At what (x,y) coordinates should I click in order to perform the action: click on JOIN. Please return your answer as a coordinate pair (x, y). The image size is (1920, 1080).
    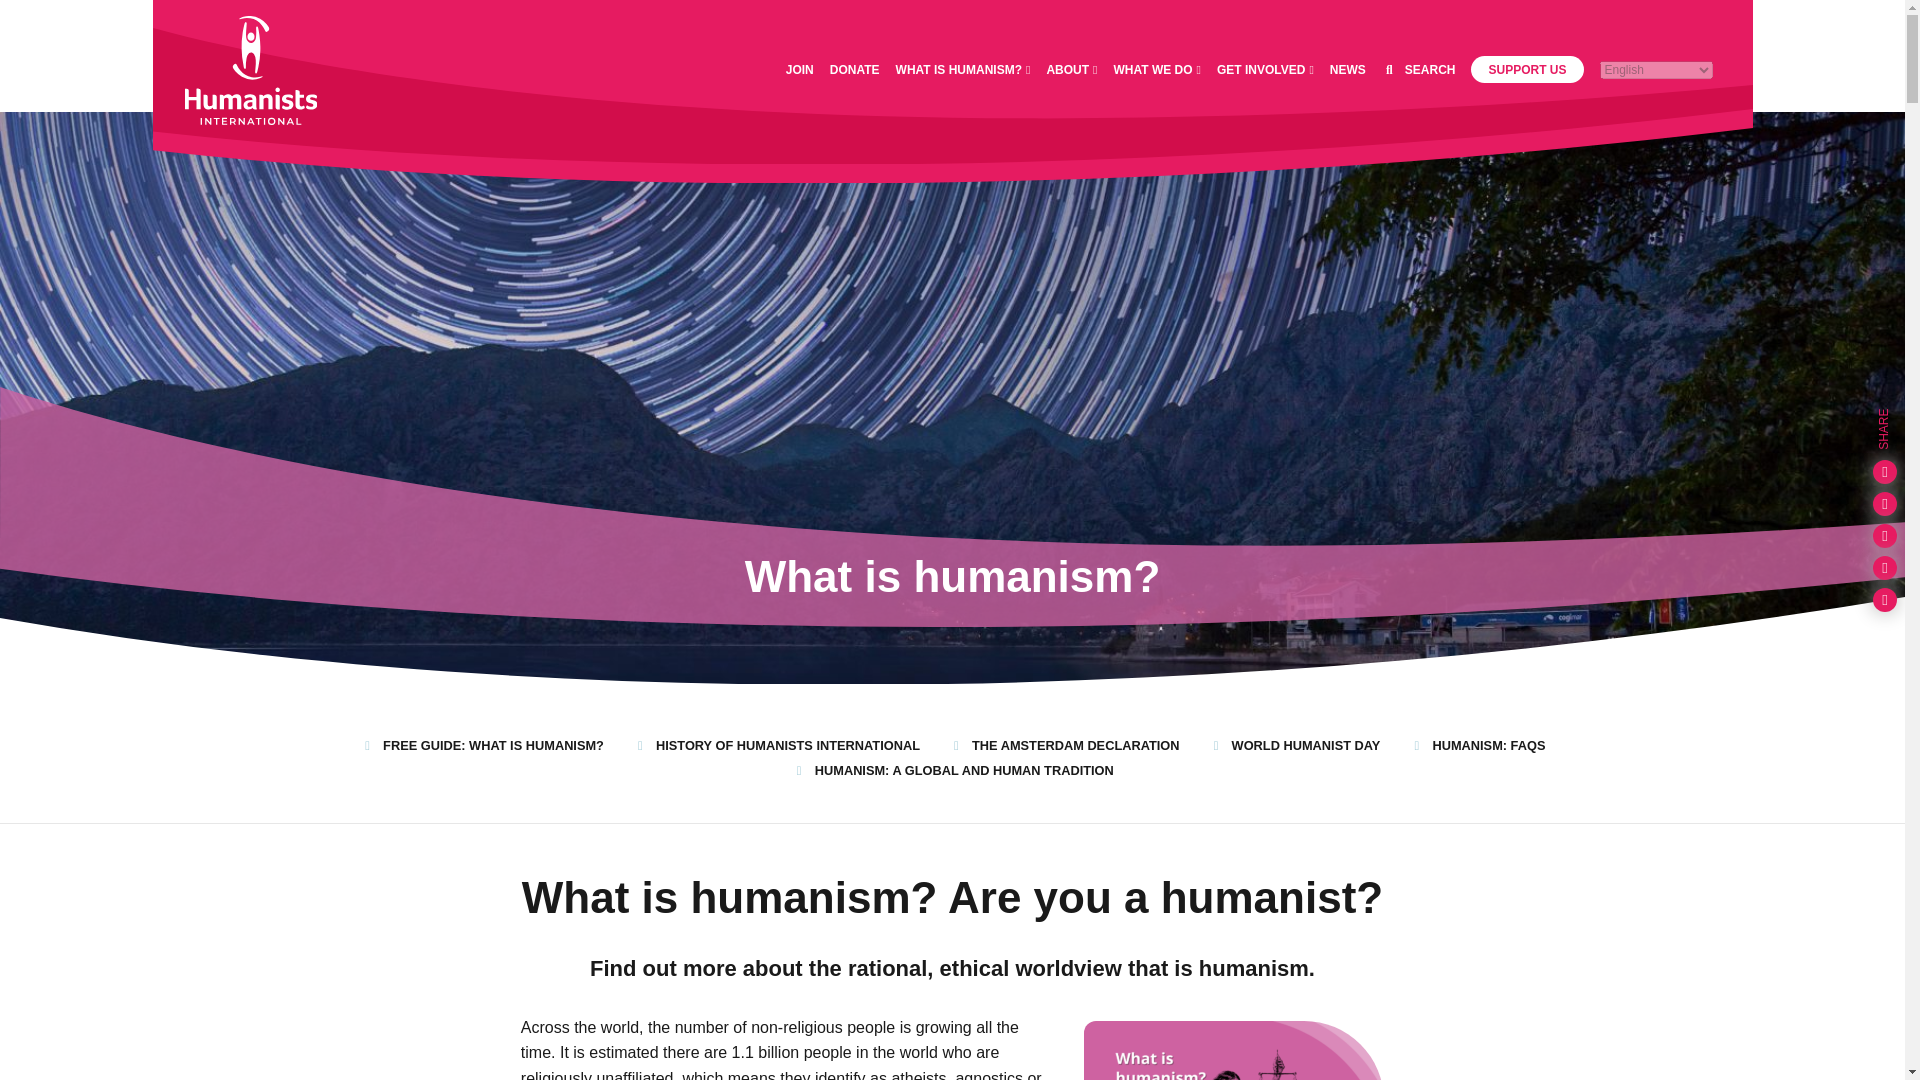
    Looking at the image, I should click on (800, 69).